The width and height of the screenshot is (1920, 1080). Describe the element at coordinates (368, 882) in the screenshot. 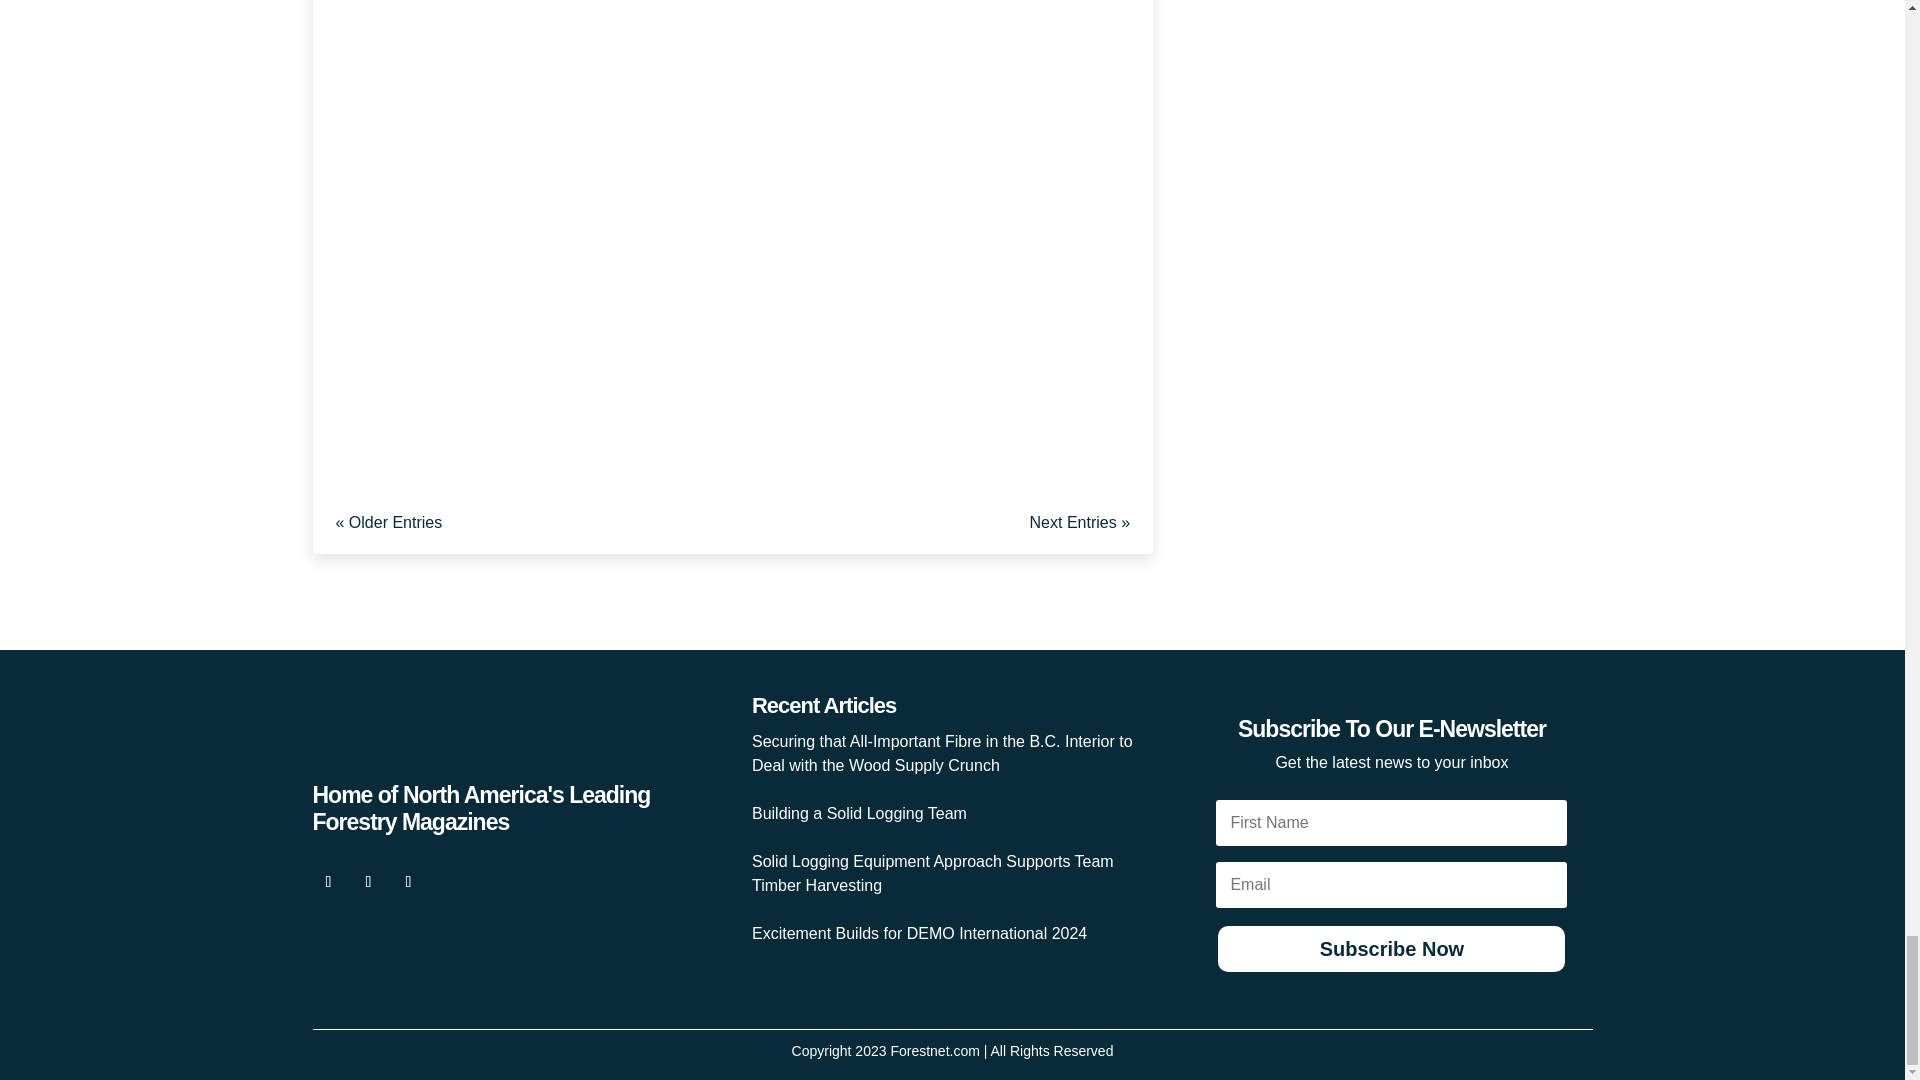

I see `Follow on X` at that location.